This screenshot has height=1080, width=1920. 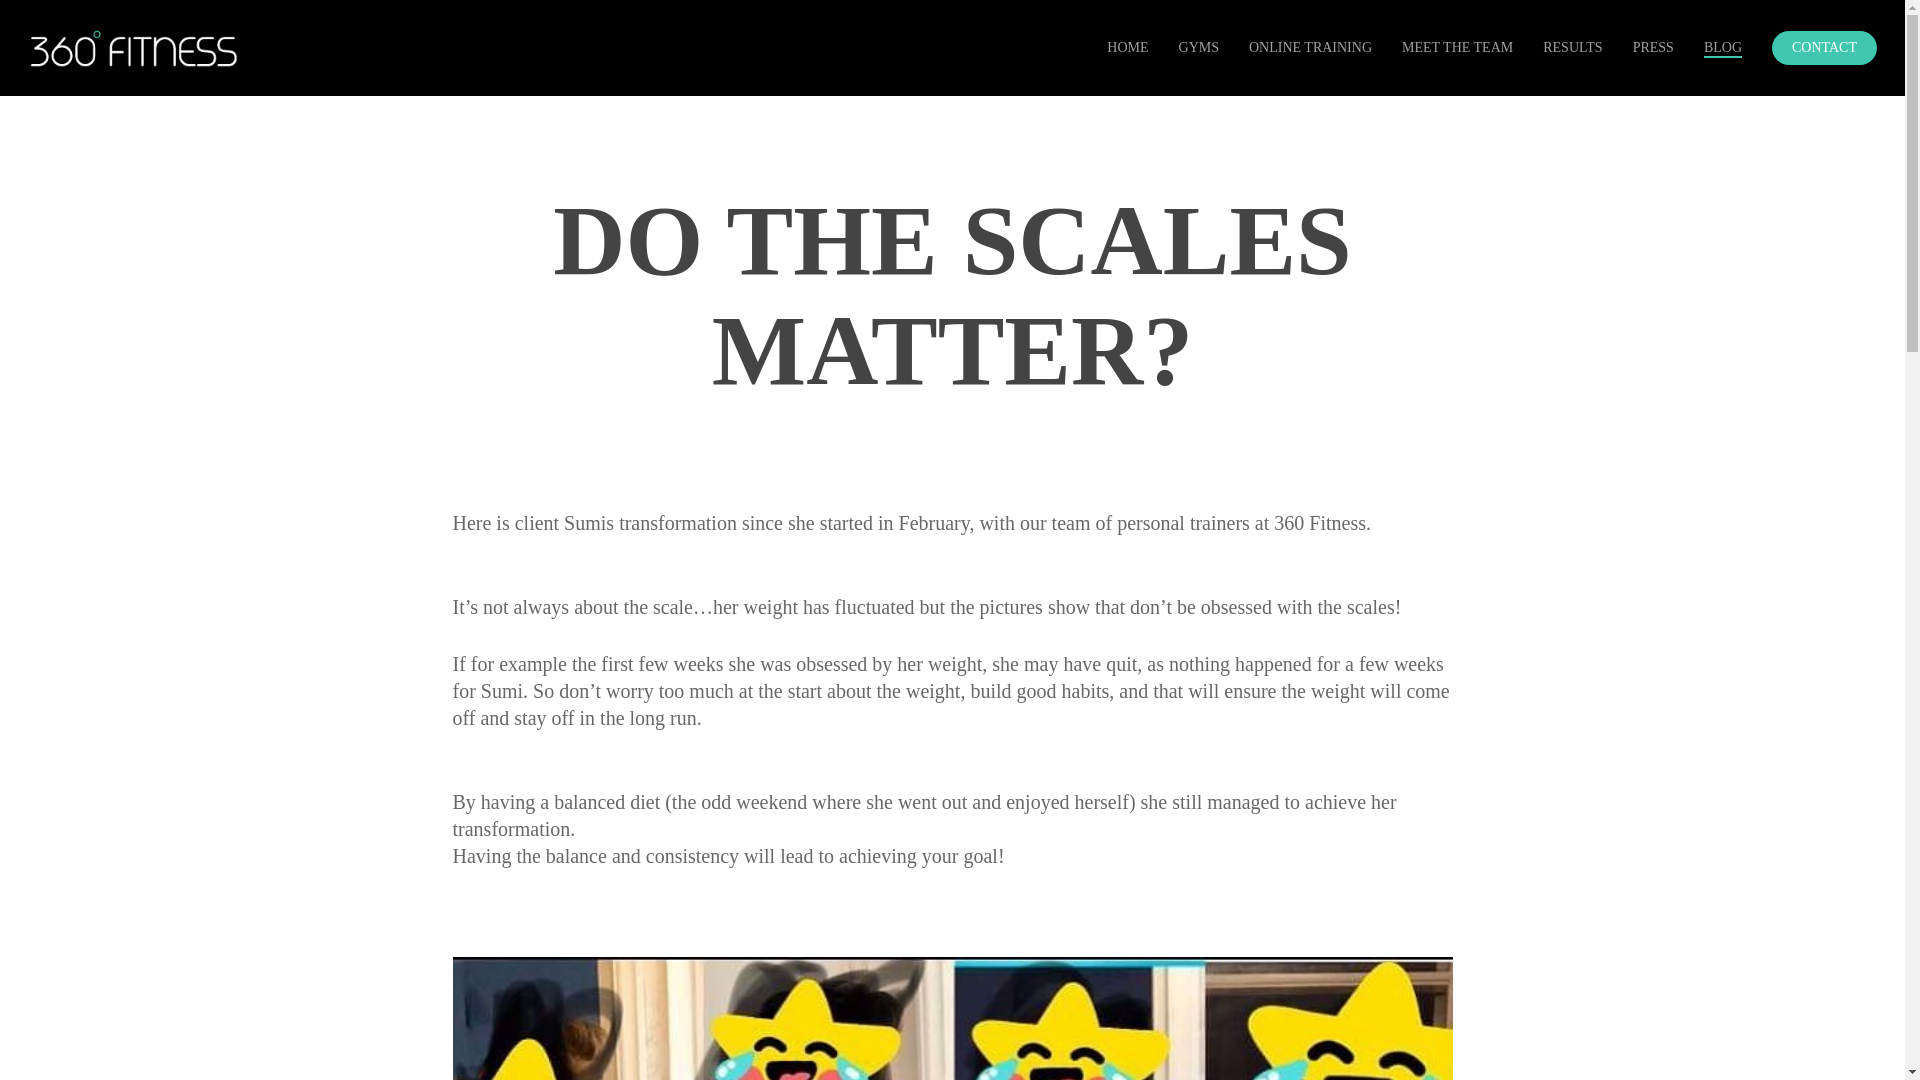 I want to click on ONLINE TRAINING, so click(x=1310, y=48).